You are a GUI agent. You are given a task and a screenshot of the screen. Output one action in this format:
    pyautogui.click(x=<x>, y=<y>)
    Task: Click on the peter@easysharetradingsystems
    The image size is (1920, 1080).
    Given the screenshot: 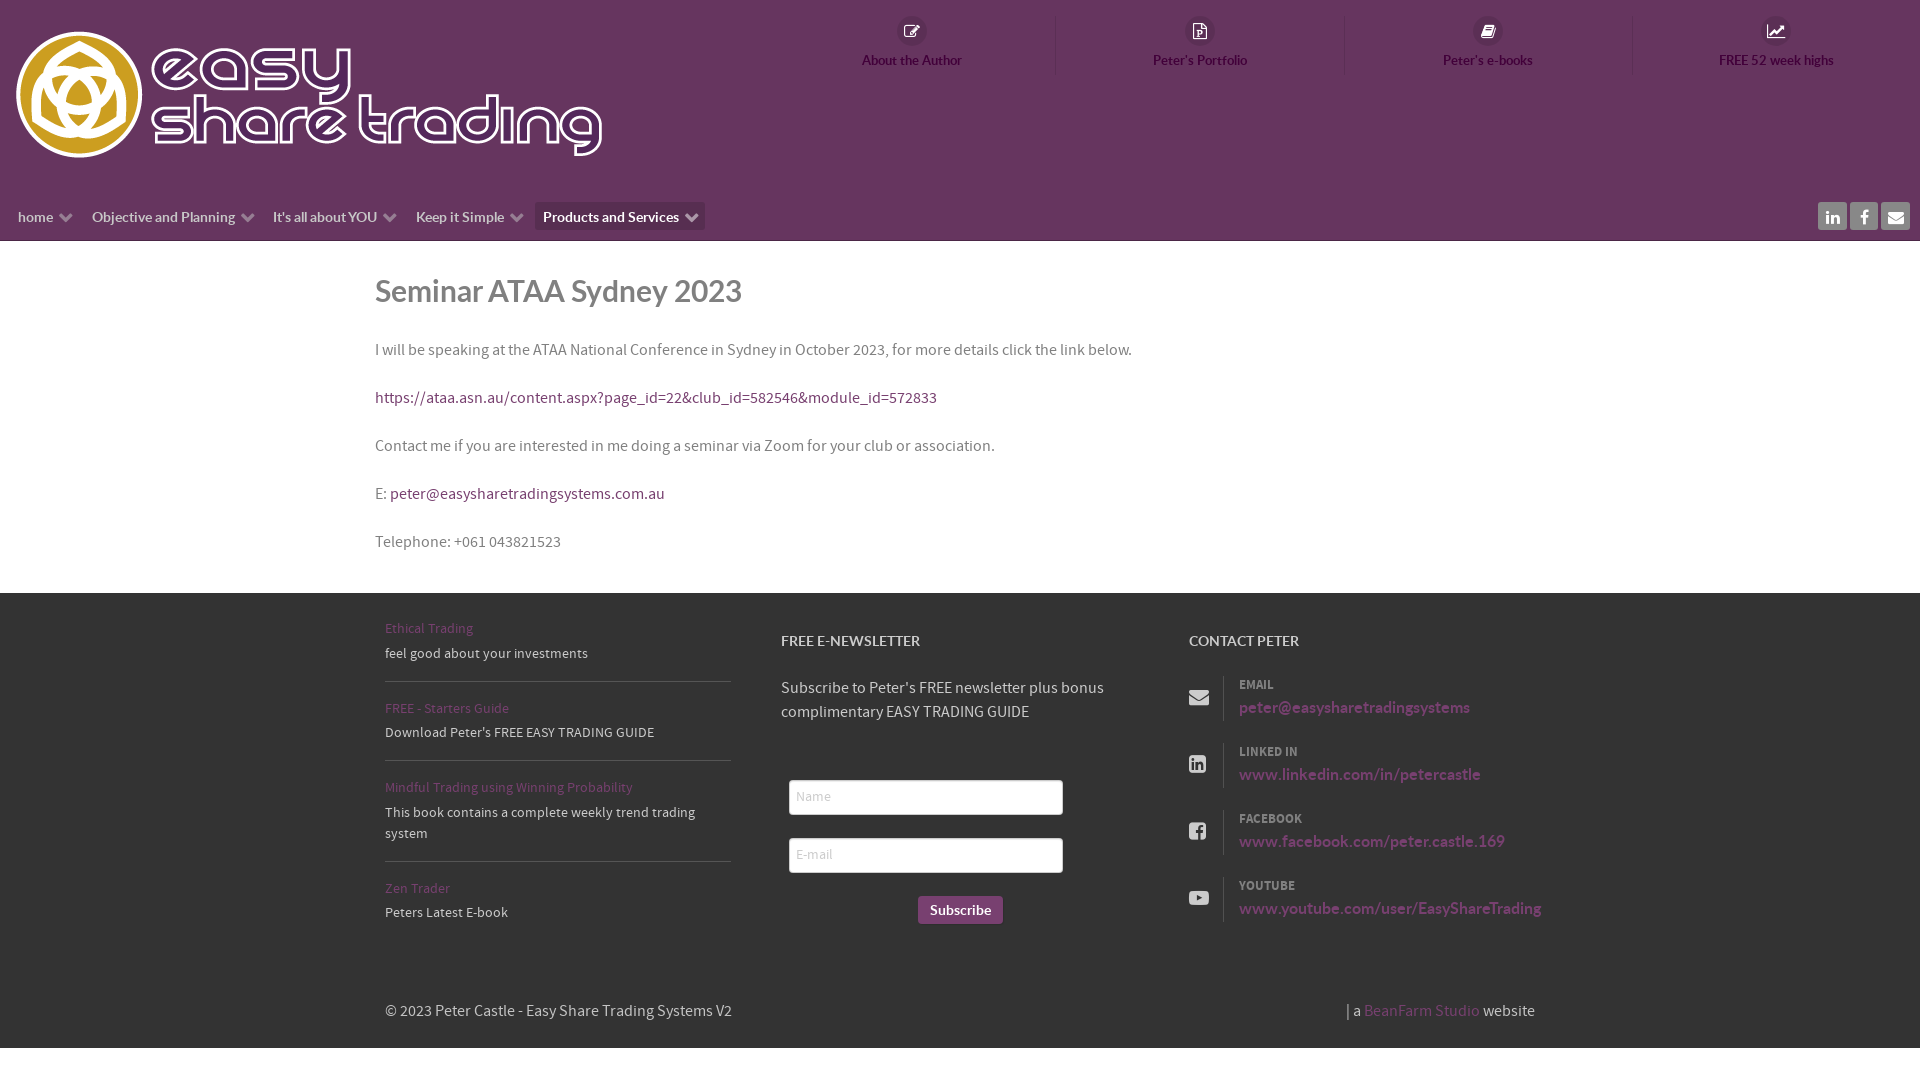 What is the action you would take?
    pyautogui.click(x=1354, y=706)
    